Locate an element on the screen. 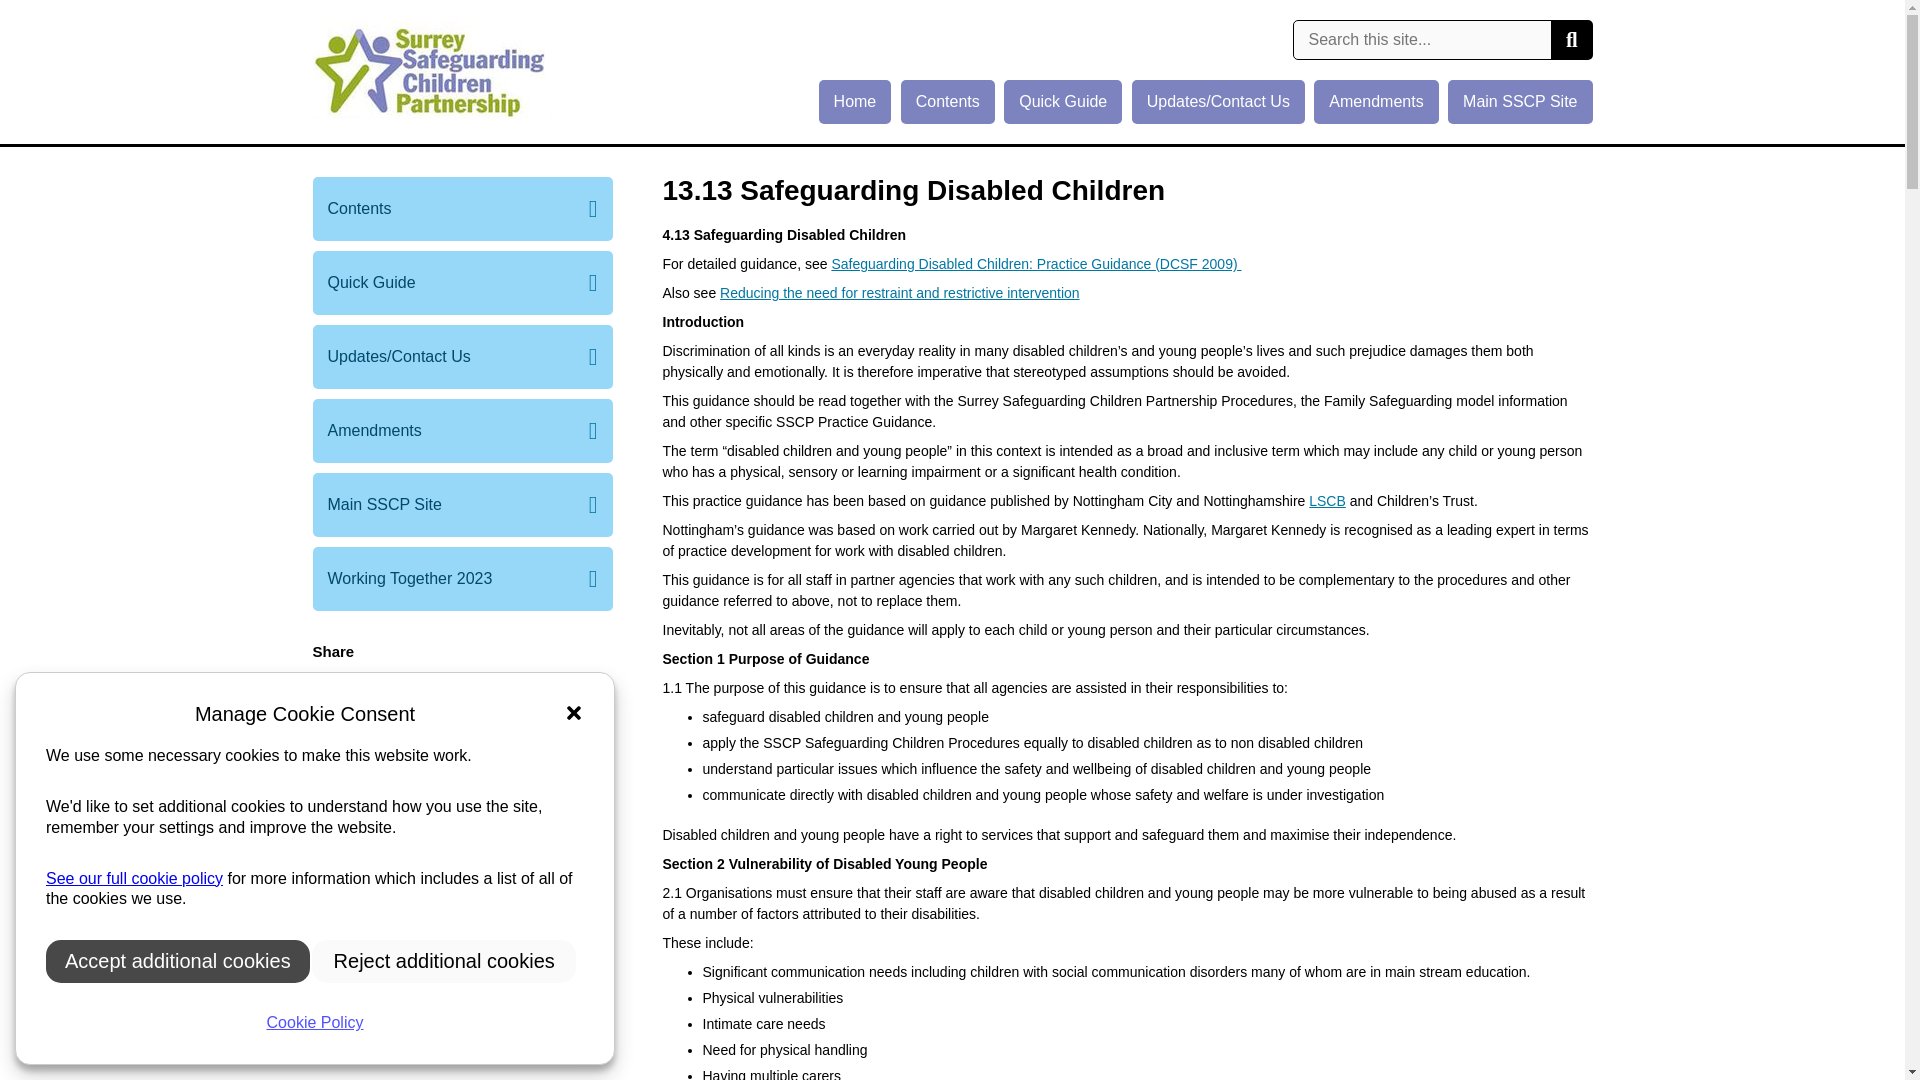 This screenshot has height=1080, width=1920. Reject additional cookies is located at coordinates (444, 960).